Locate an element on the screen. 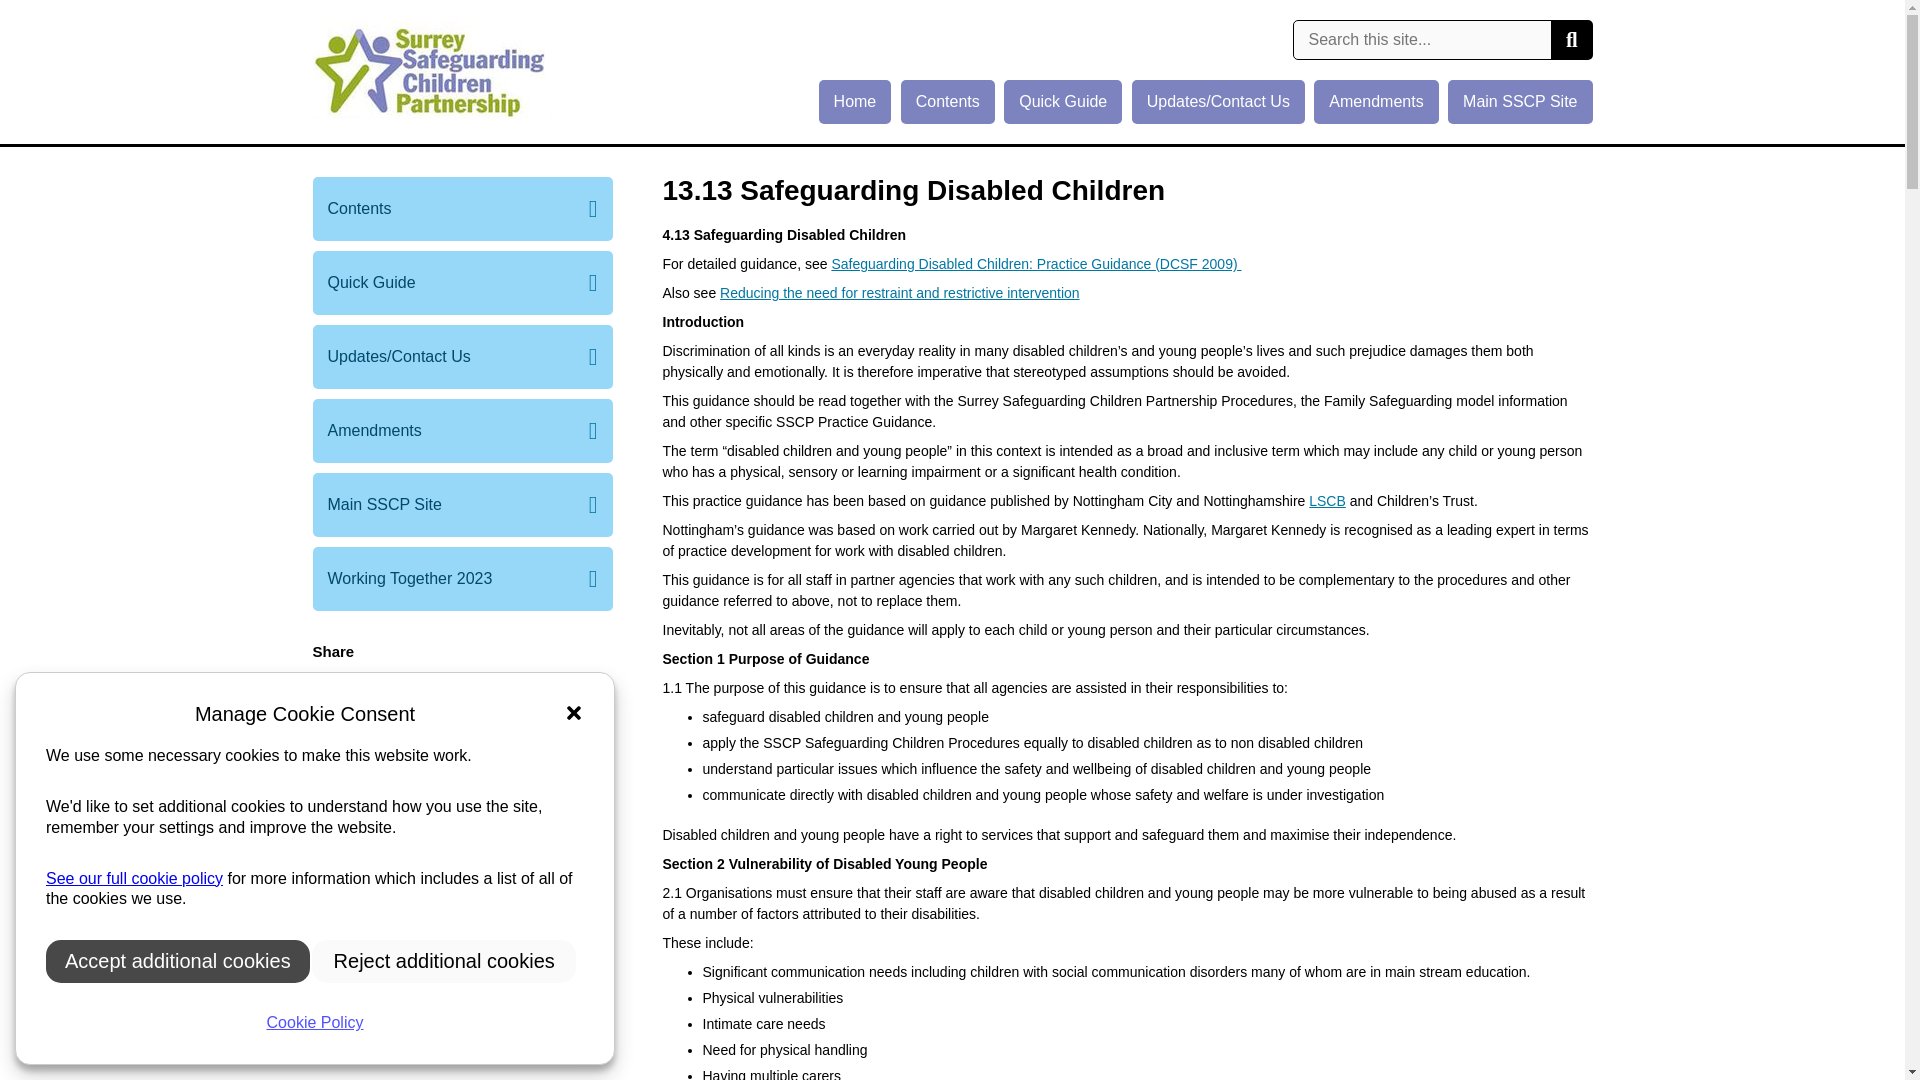 This screenshot has height=1080, width=1920. Reject additional cookies is located at coordinates (444, 960).